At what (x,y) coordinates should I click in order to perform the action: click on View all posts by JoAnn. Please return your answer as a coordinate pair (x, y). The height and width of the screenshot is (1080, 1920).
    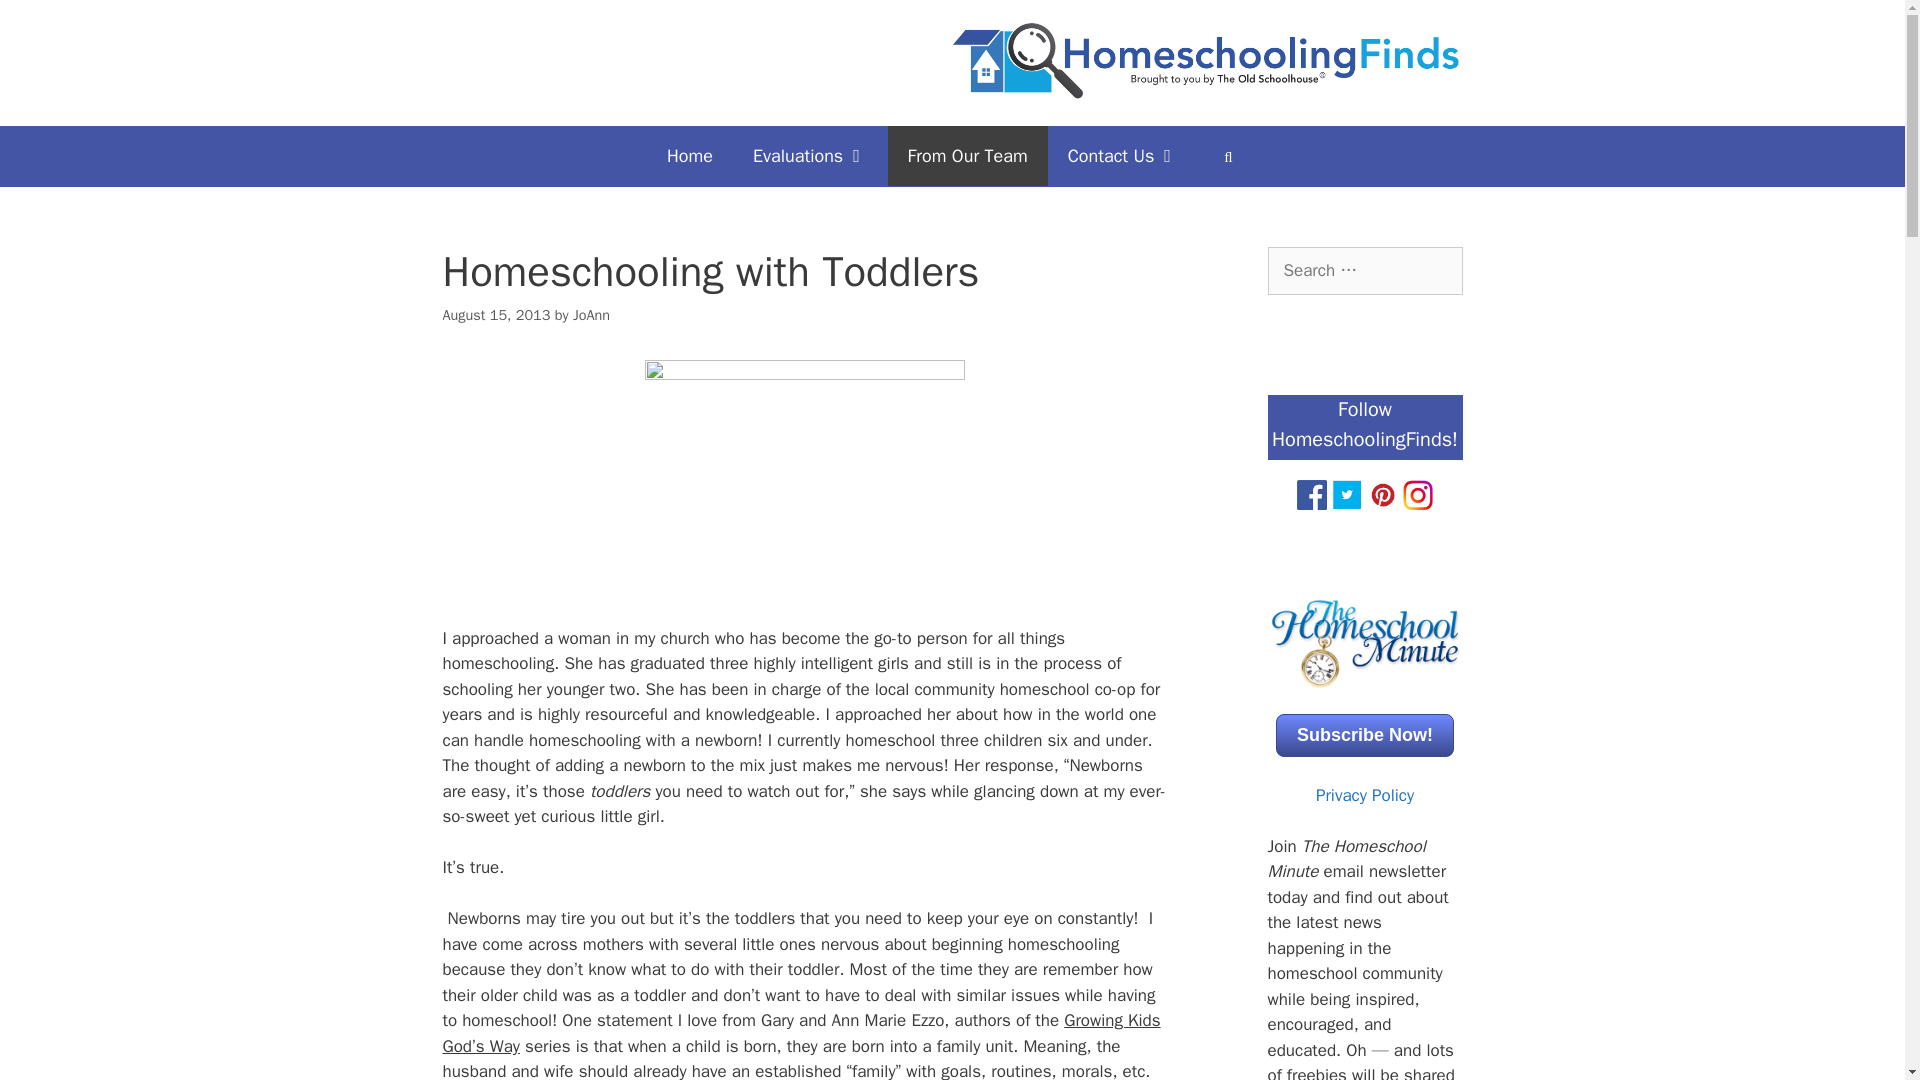
    Looking at the image, I should click on (591, 314).